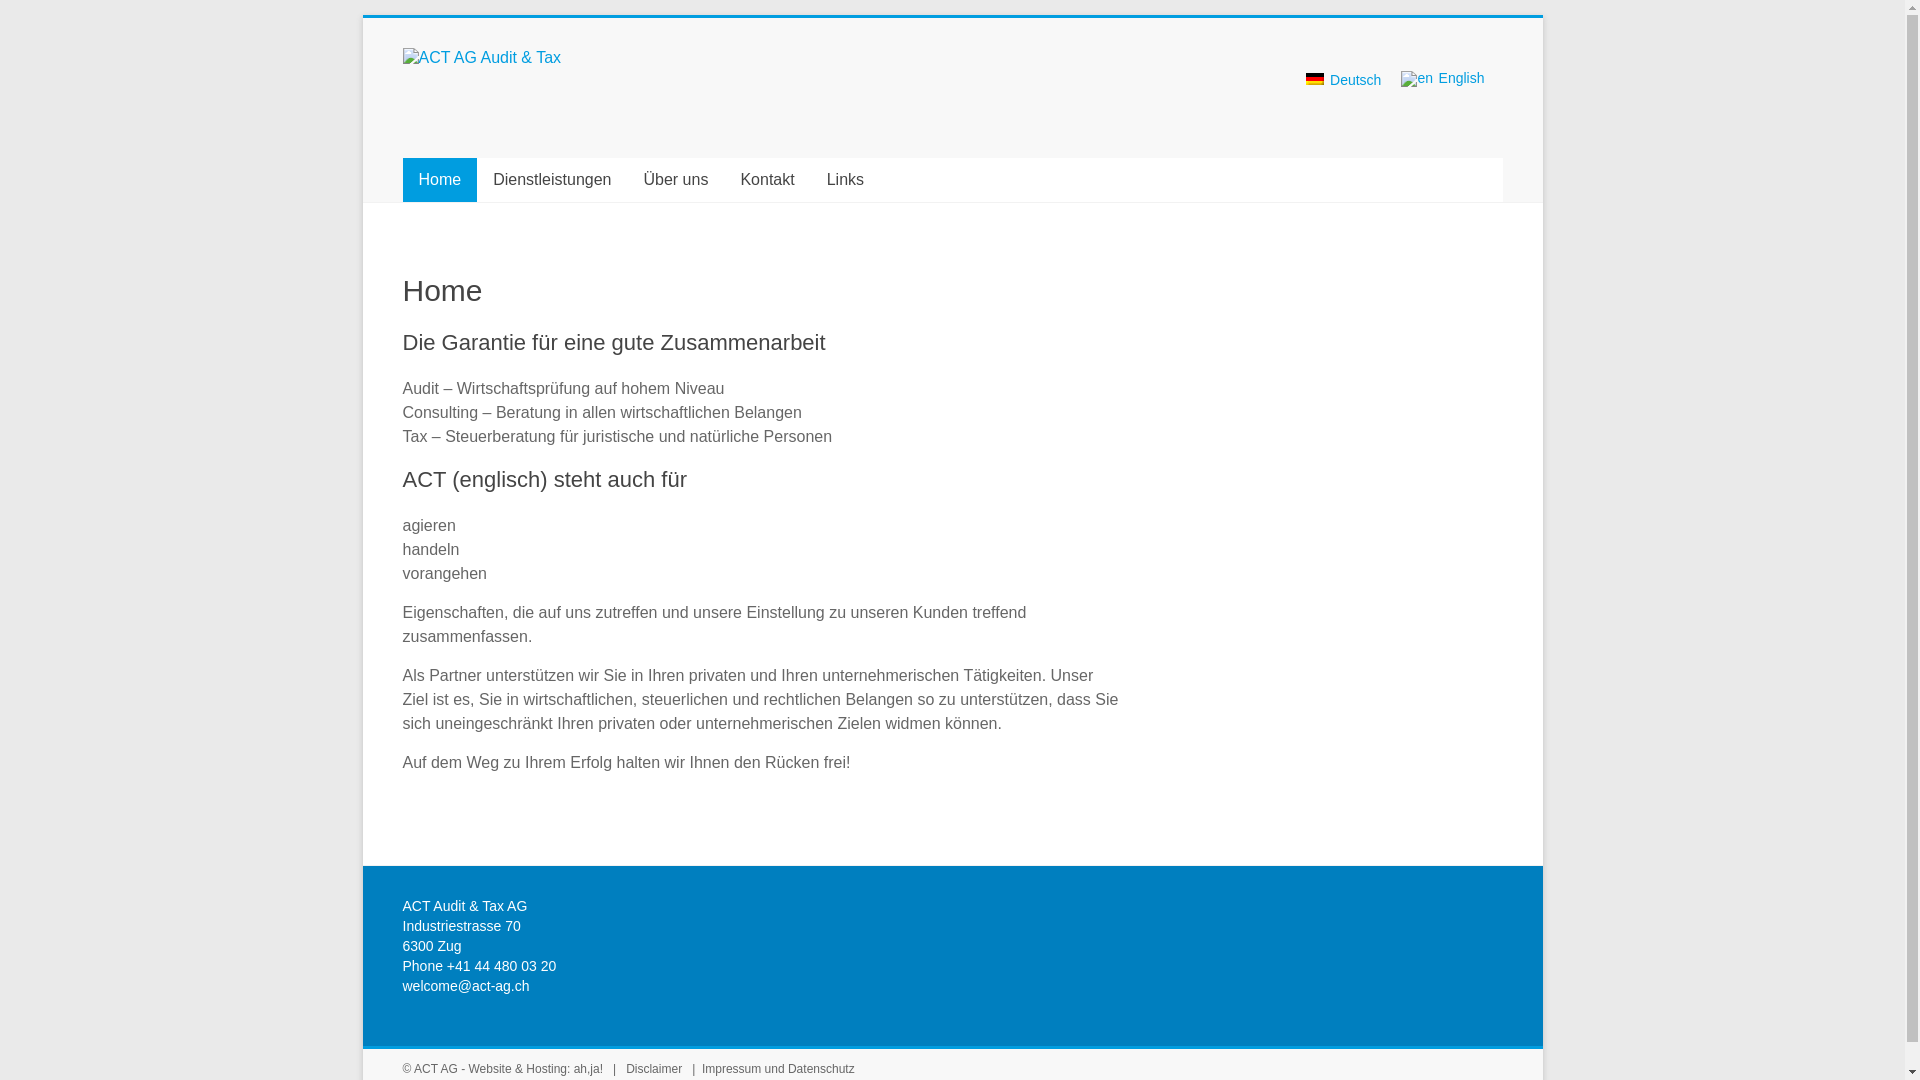 Image resolution: width=1920 pixels, height=1080 pixels. What do you see at coordinates (466, 986) in the screenshot?
I see `welcome@act-ag.ch` at bounding box center [466, 986].